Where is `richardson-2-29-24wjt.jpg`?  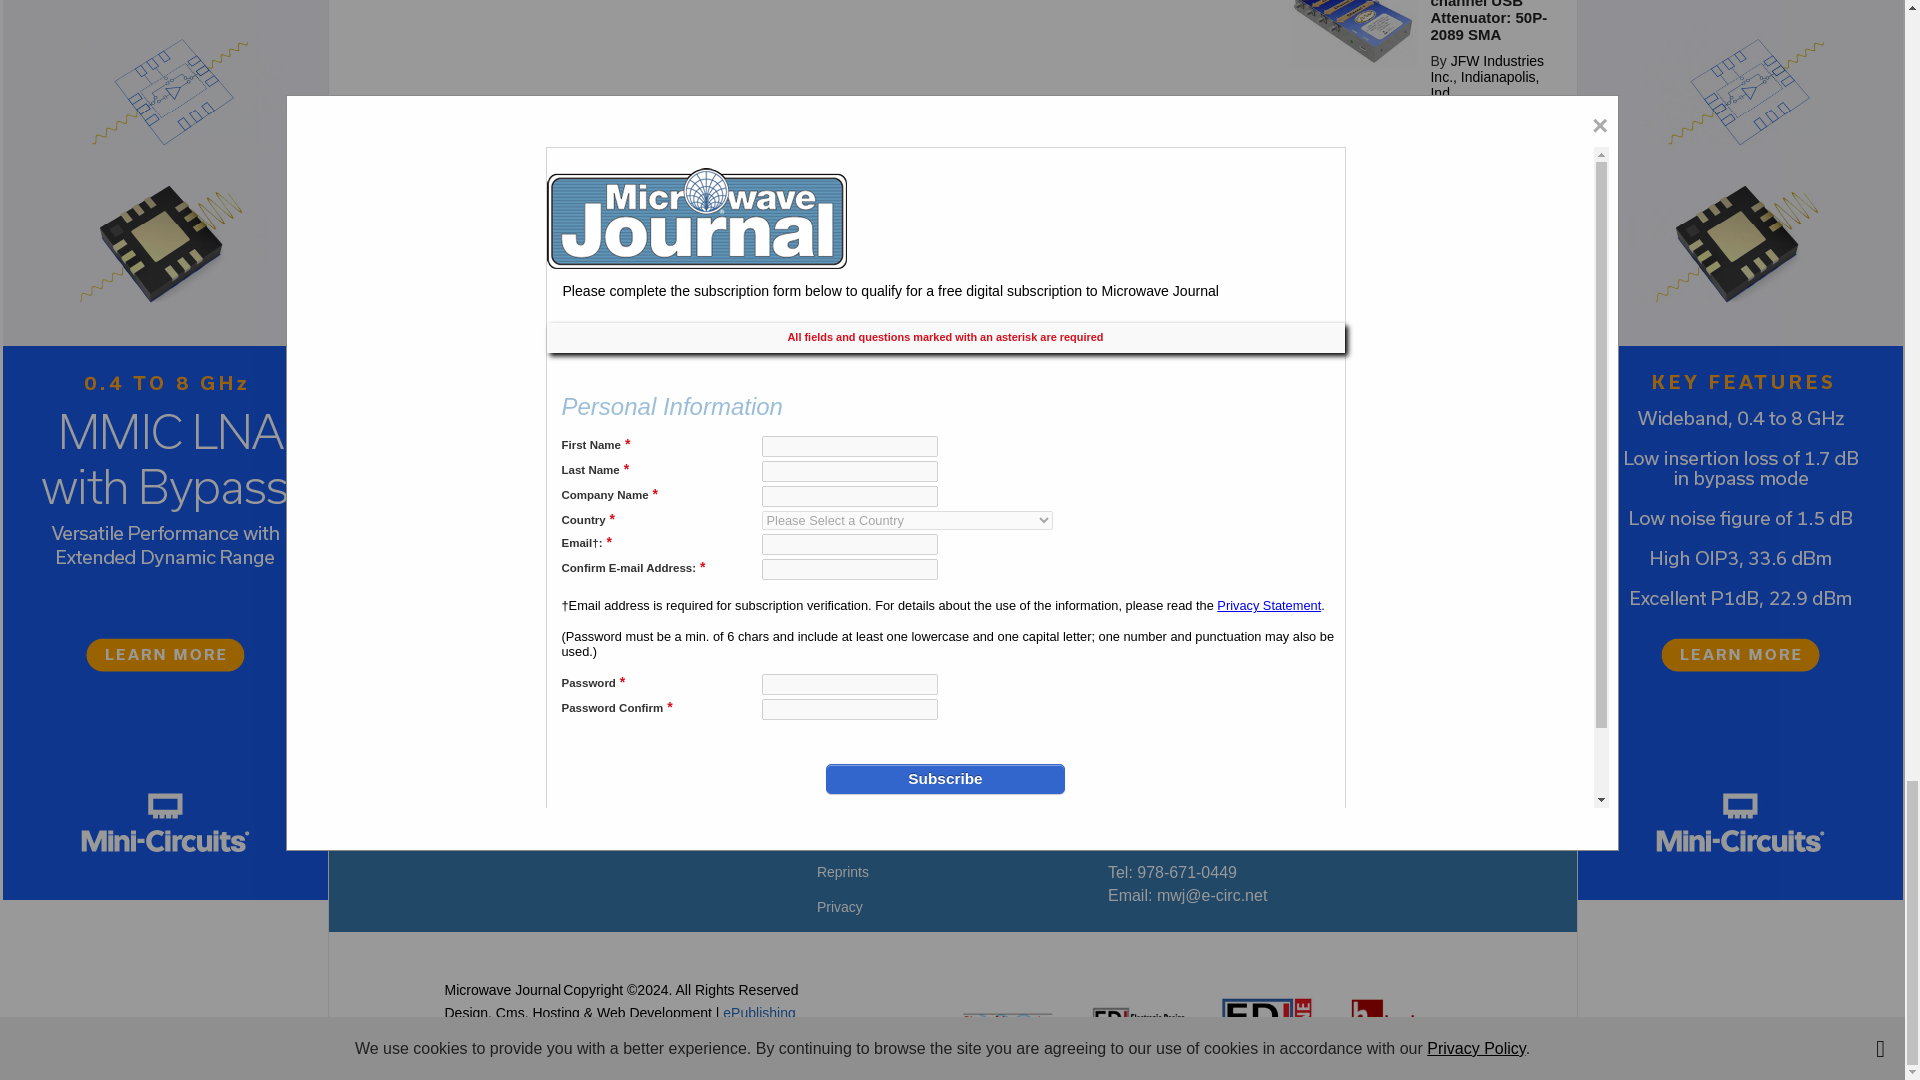
richardson-2-29-24wjt.jpg is located at coordinates (1353, 332).